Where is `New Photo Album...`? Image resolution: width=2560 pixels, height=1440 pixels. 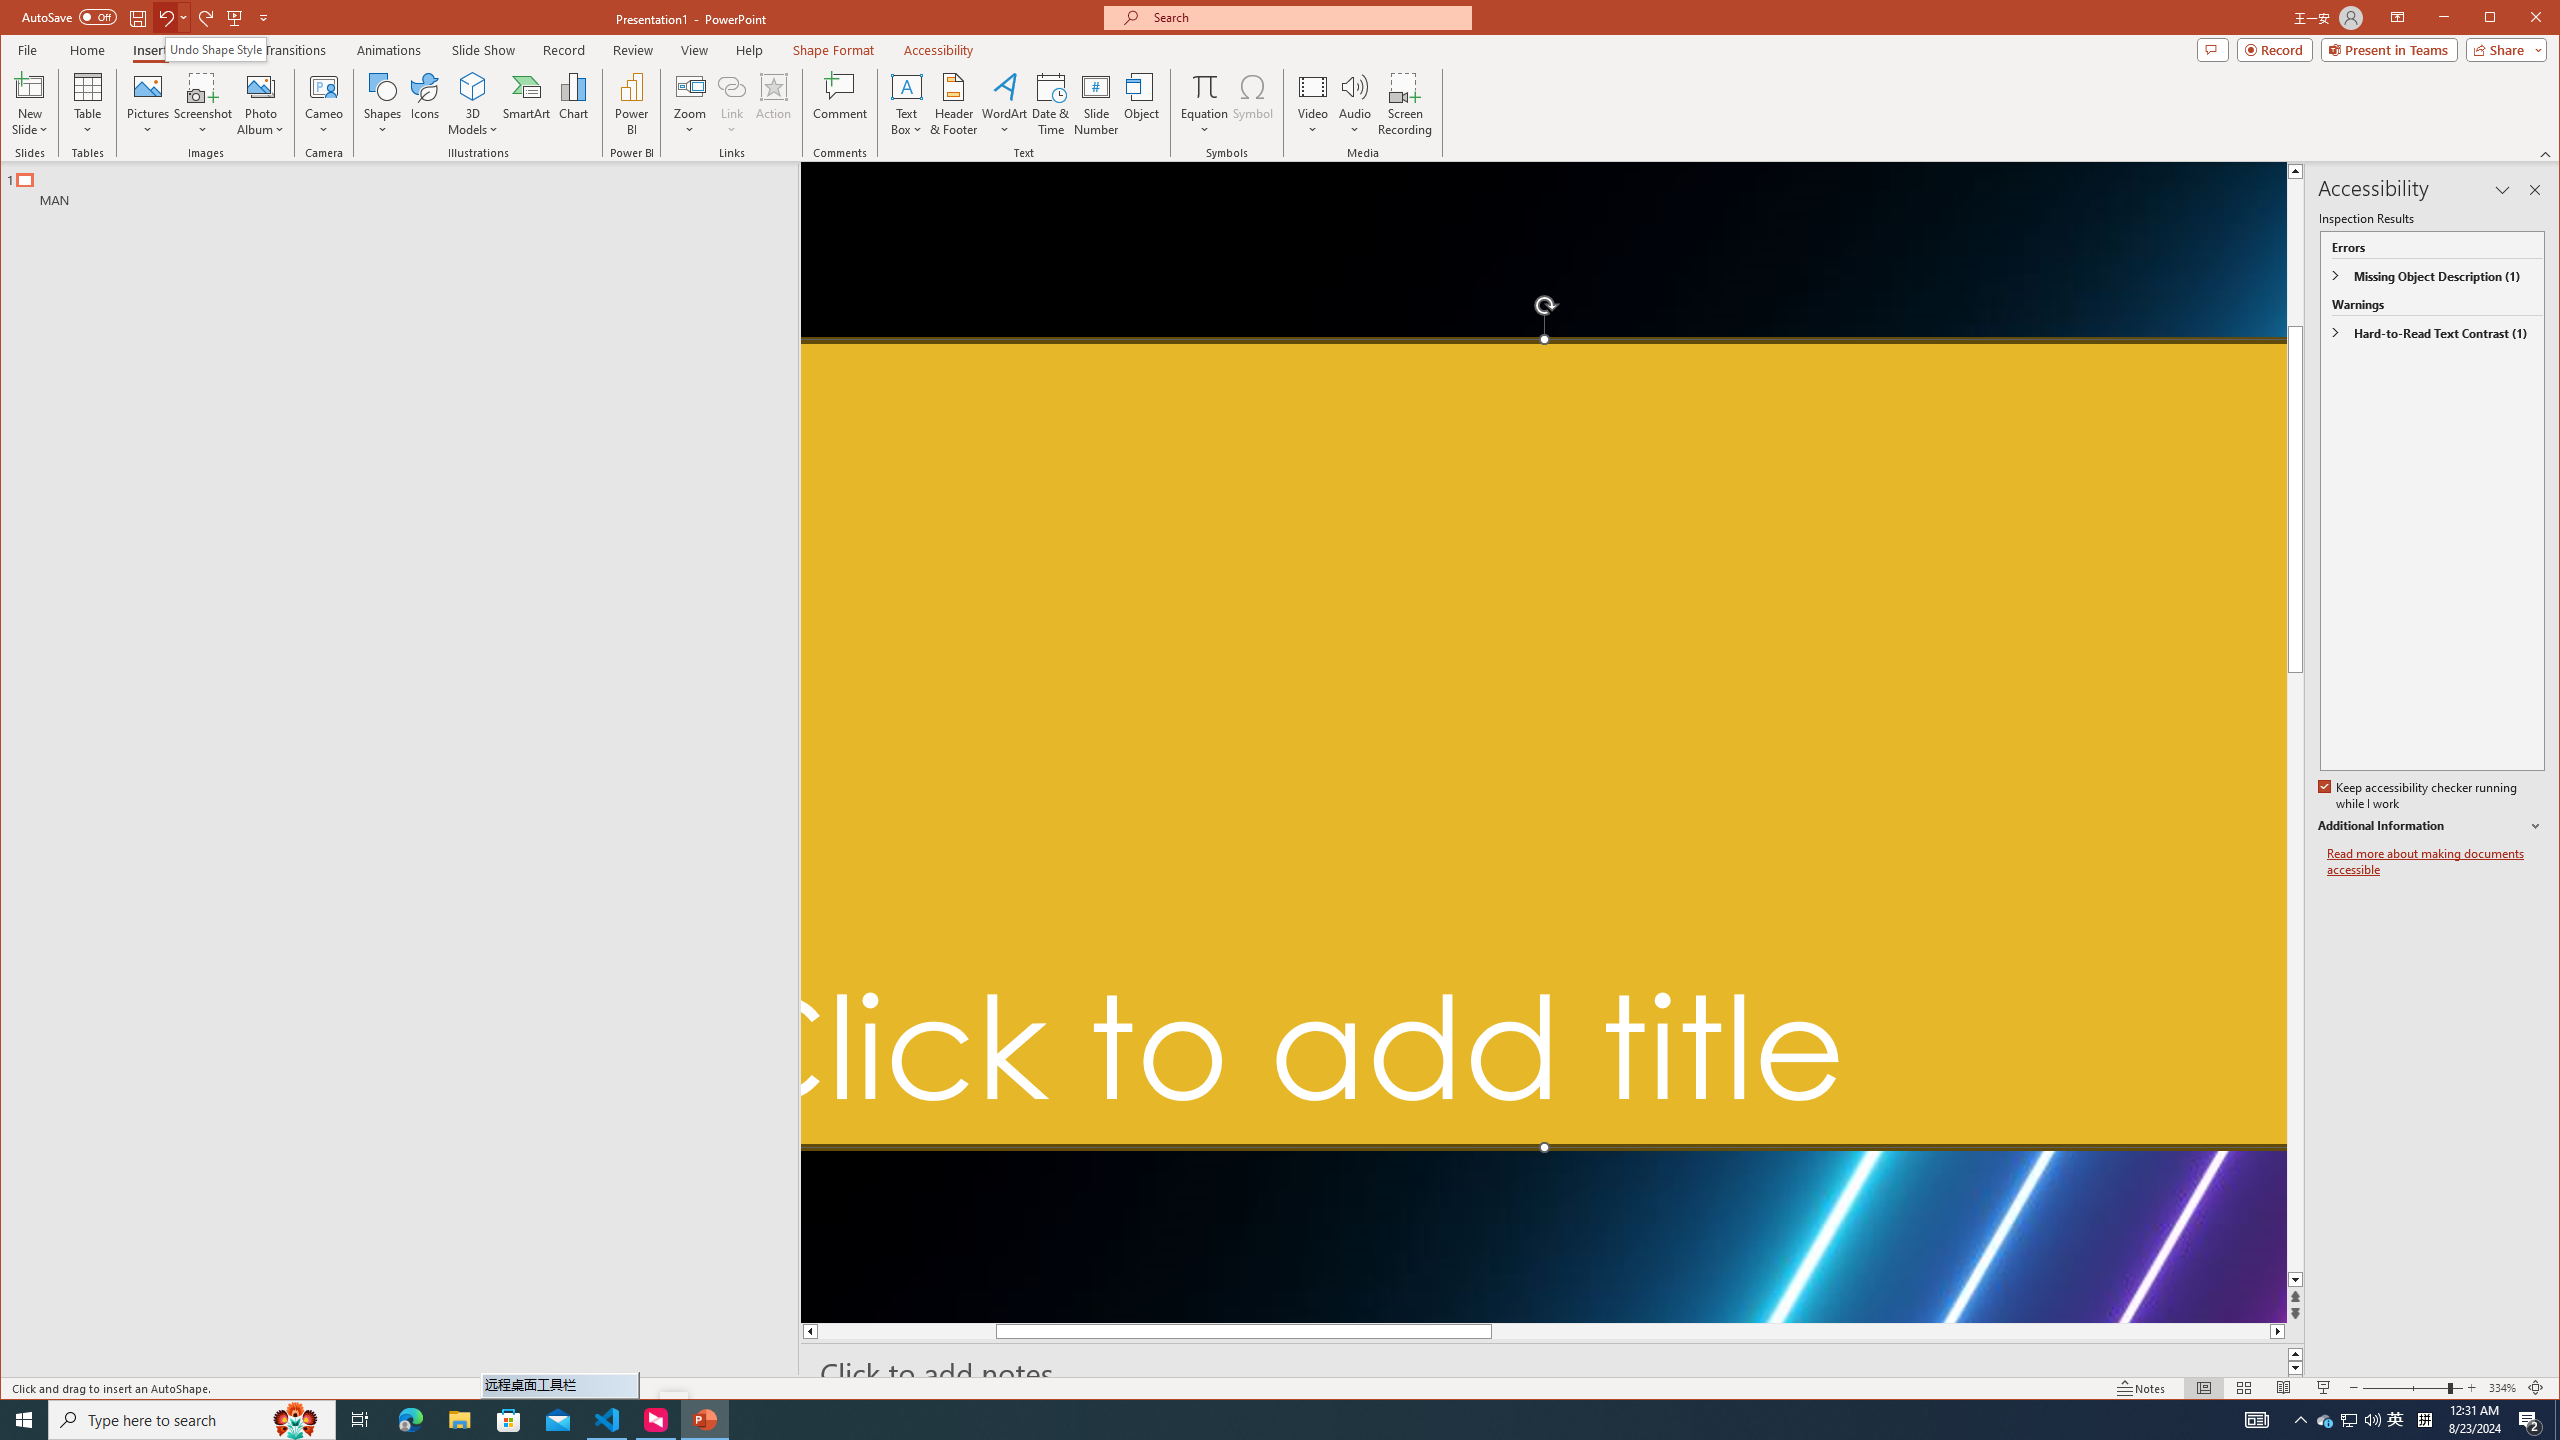 New Photo Album... is located at coordinates (260, 86).